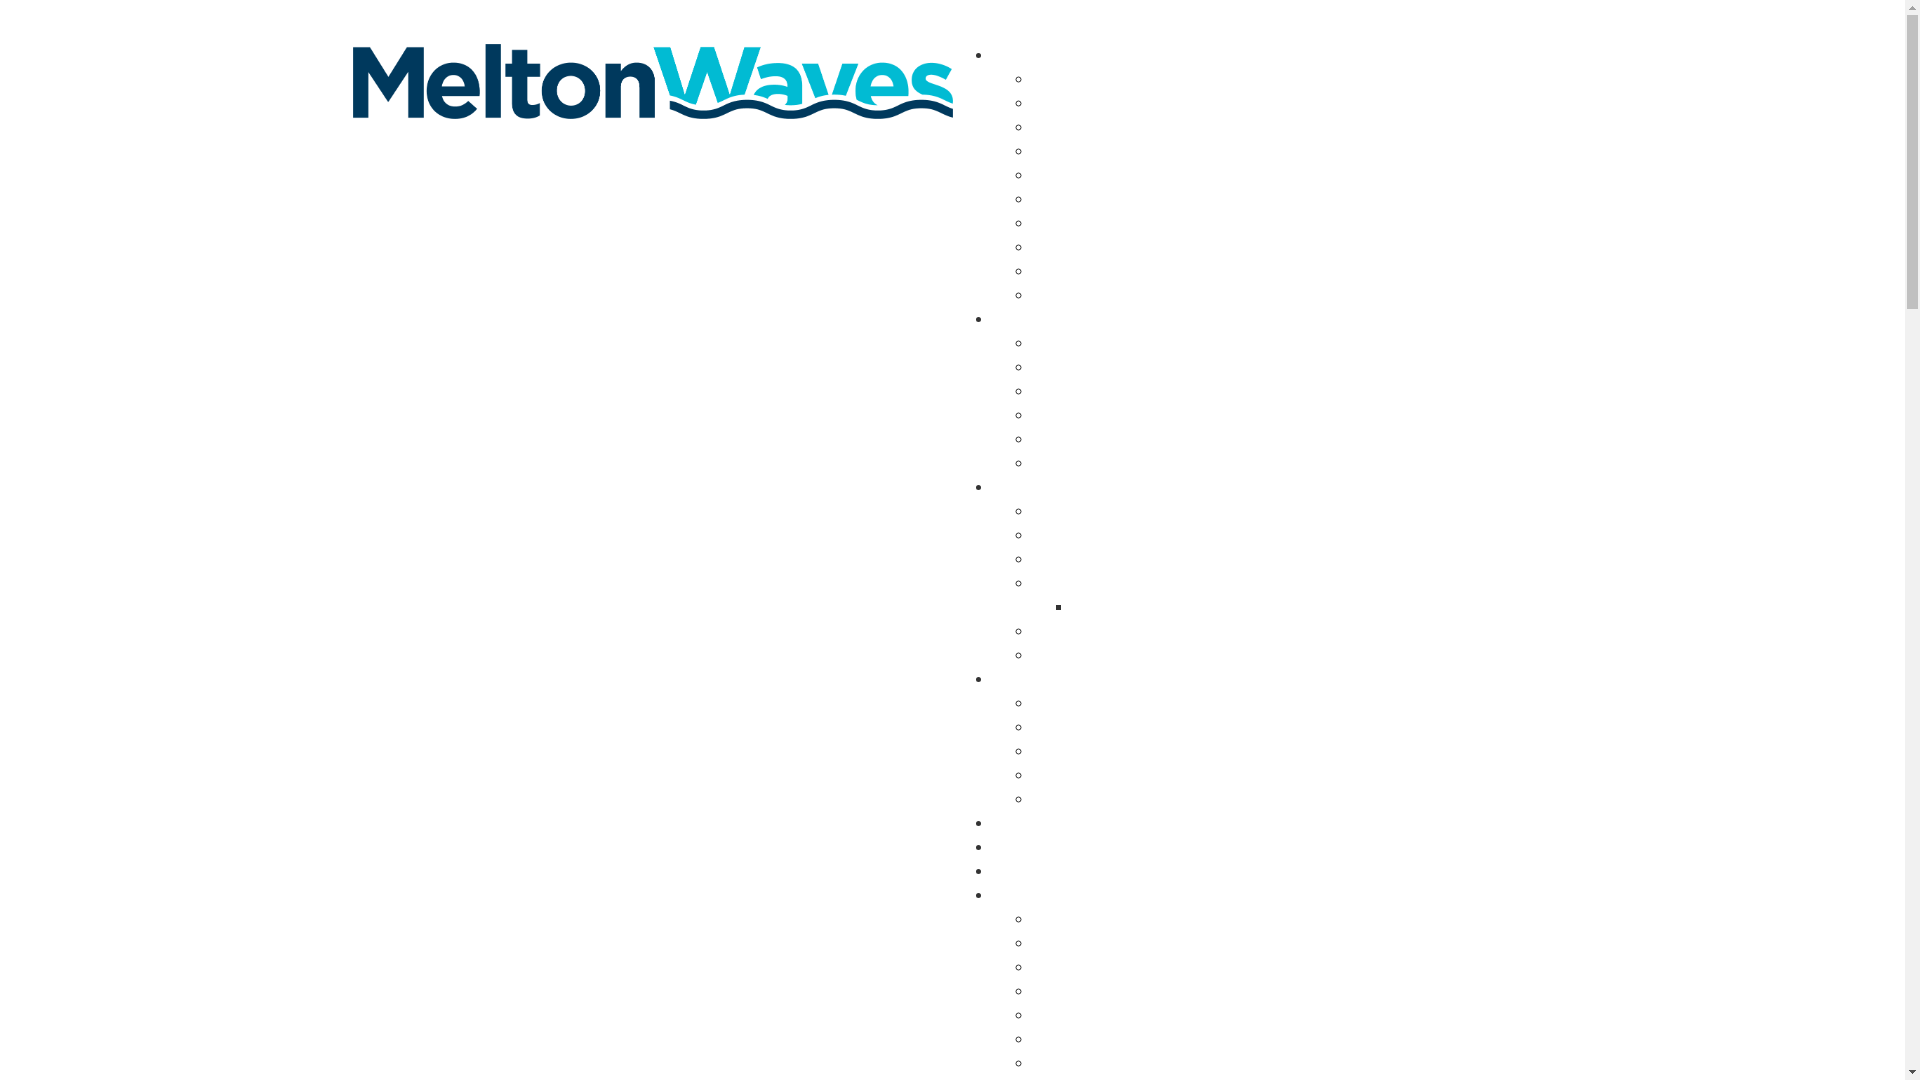  Describe the element at coordinates (1100, 272) in the screenshot. I see `Conditions of Entry` at that location.